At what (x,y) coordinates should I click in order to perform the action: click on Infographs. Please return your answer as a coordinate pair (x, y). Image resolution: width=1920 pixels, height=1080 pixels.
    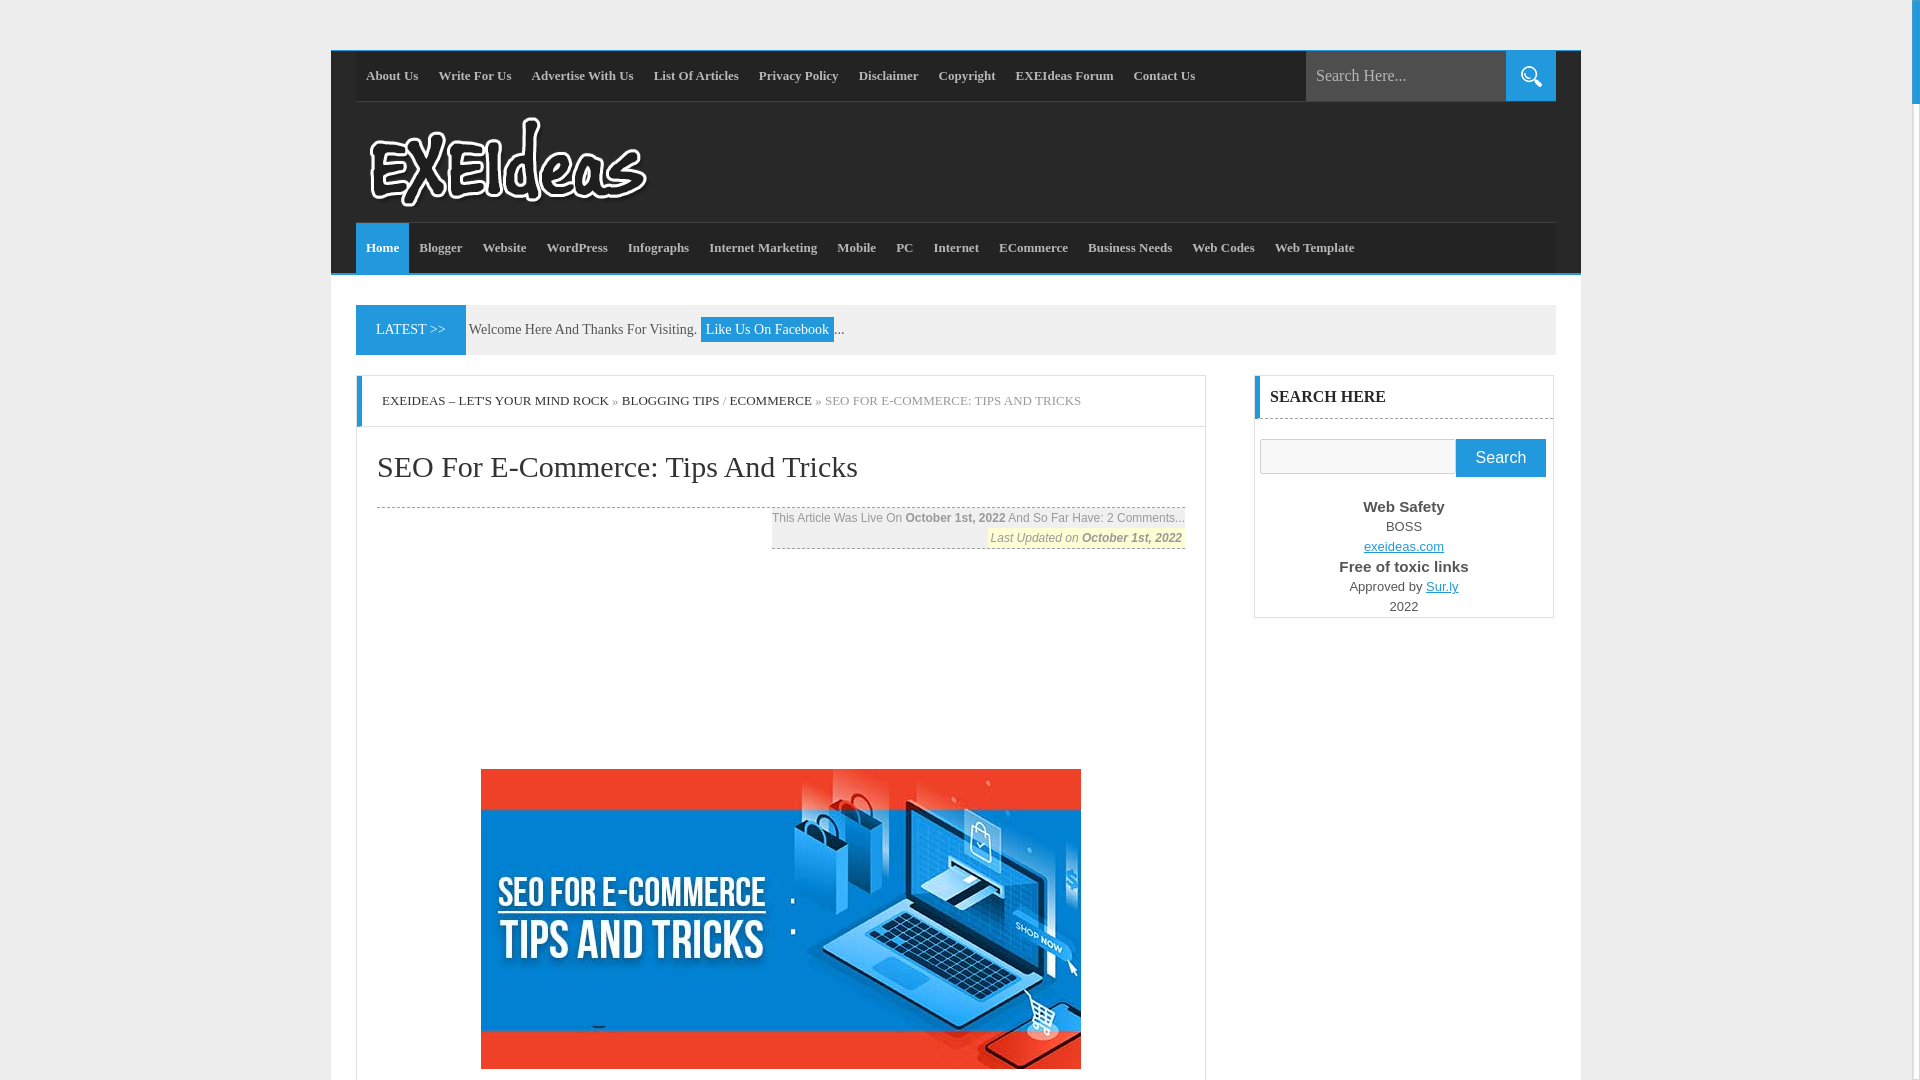
    Looking at the image, I should click on (658, 248).